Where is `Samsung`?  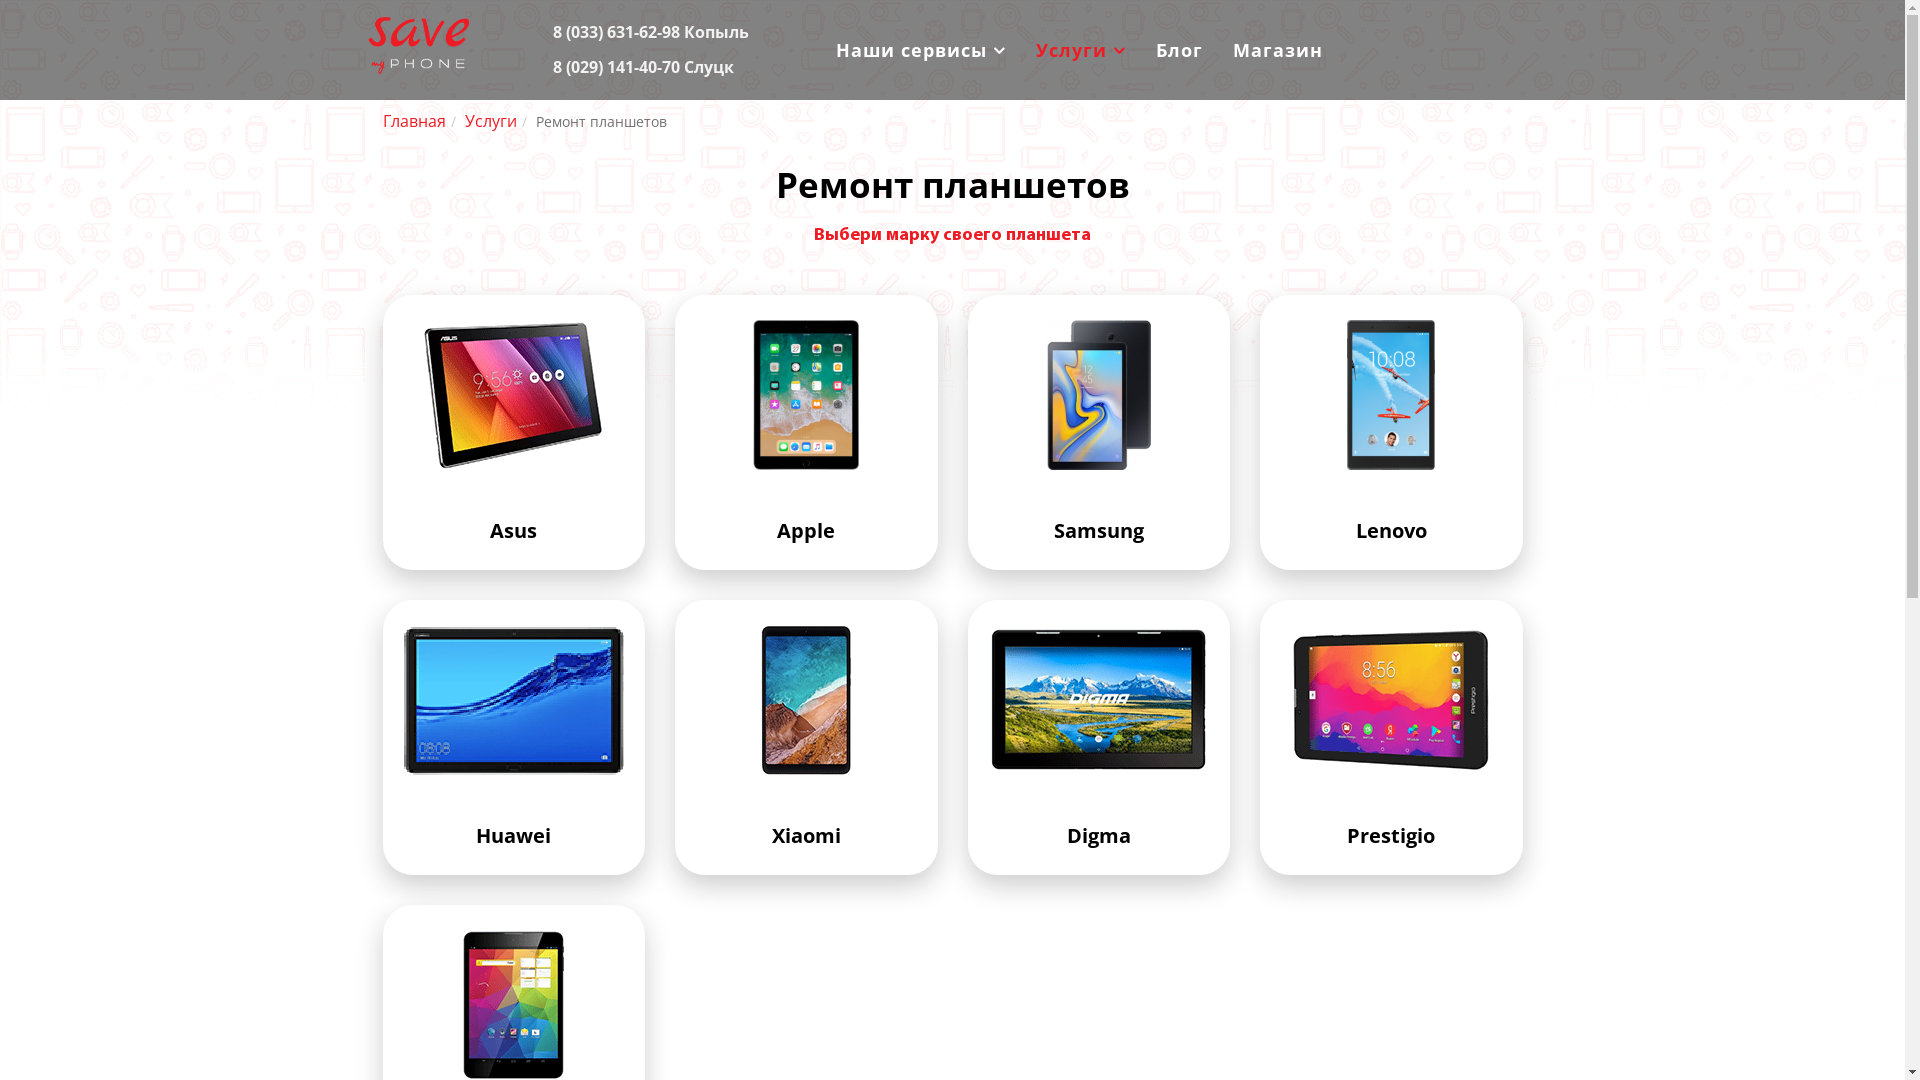 Samsung is located at coordinates (1100, 438).